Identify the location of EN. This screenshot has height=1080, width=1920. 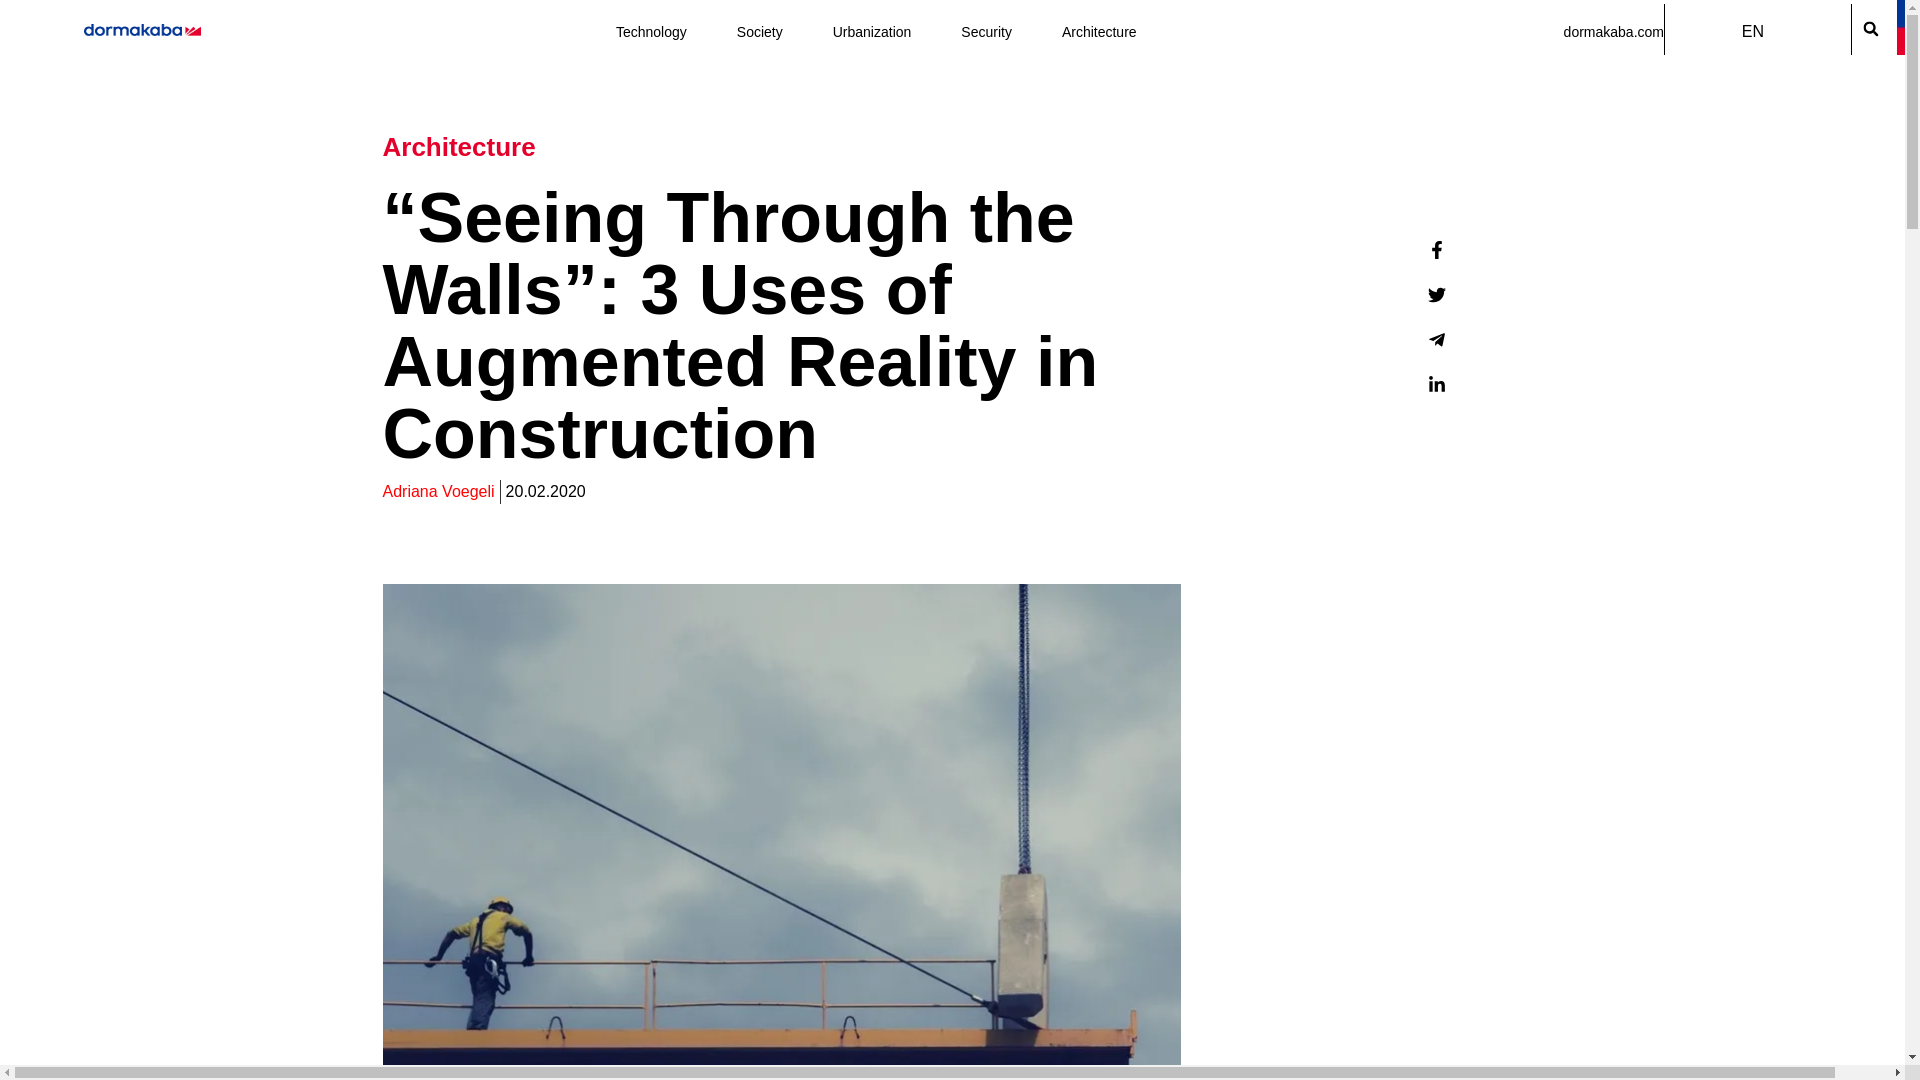
(1758, 32).